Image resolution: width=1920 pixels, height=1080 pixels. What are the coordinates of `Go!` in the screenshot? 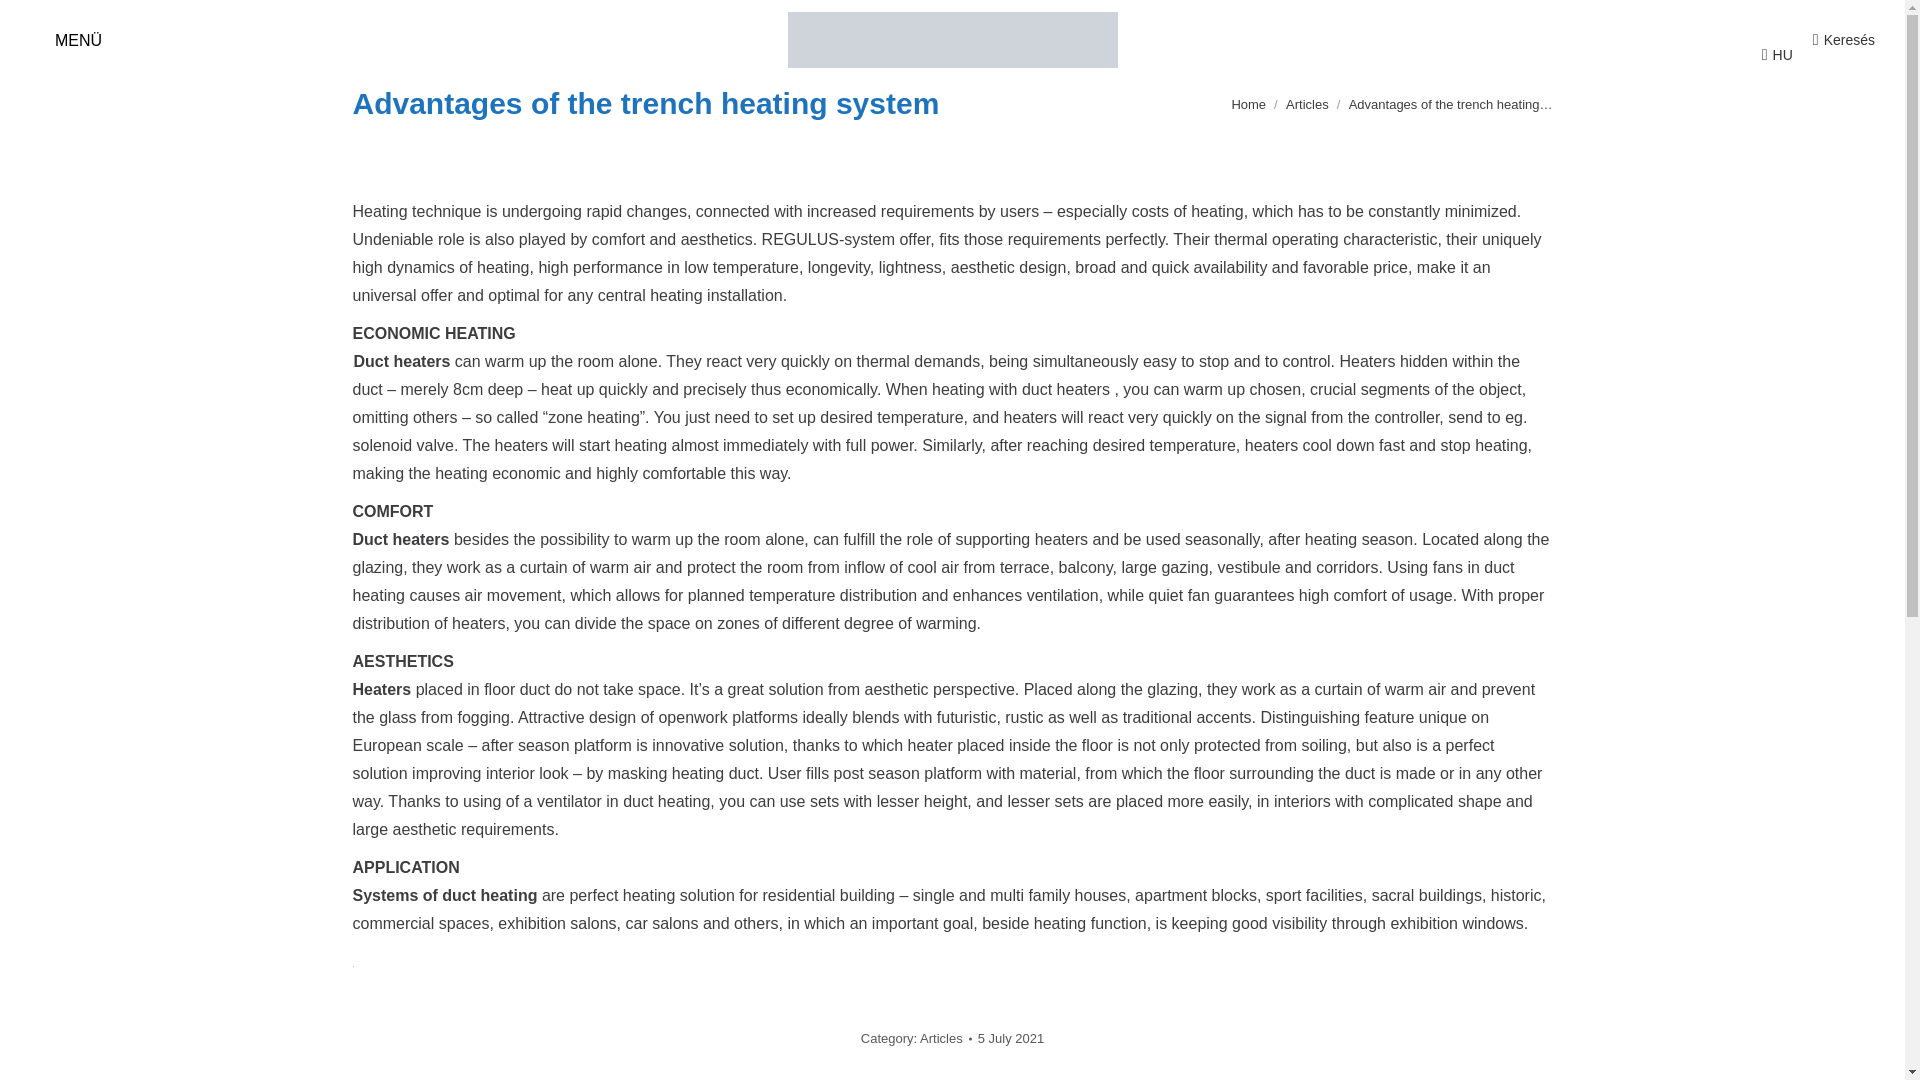 It's located at (32, 22).